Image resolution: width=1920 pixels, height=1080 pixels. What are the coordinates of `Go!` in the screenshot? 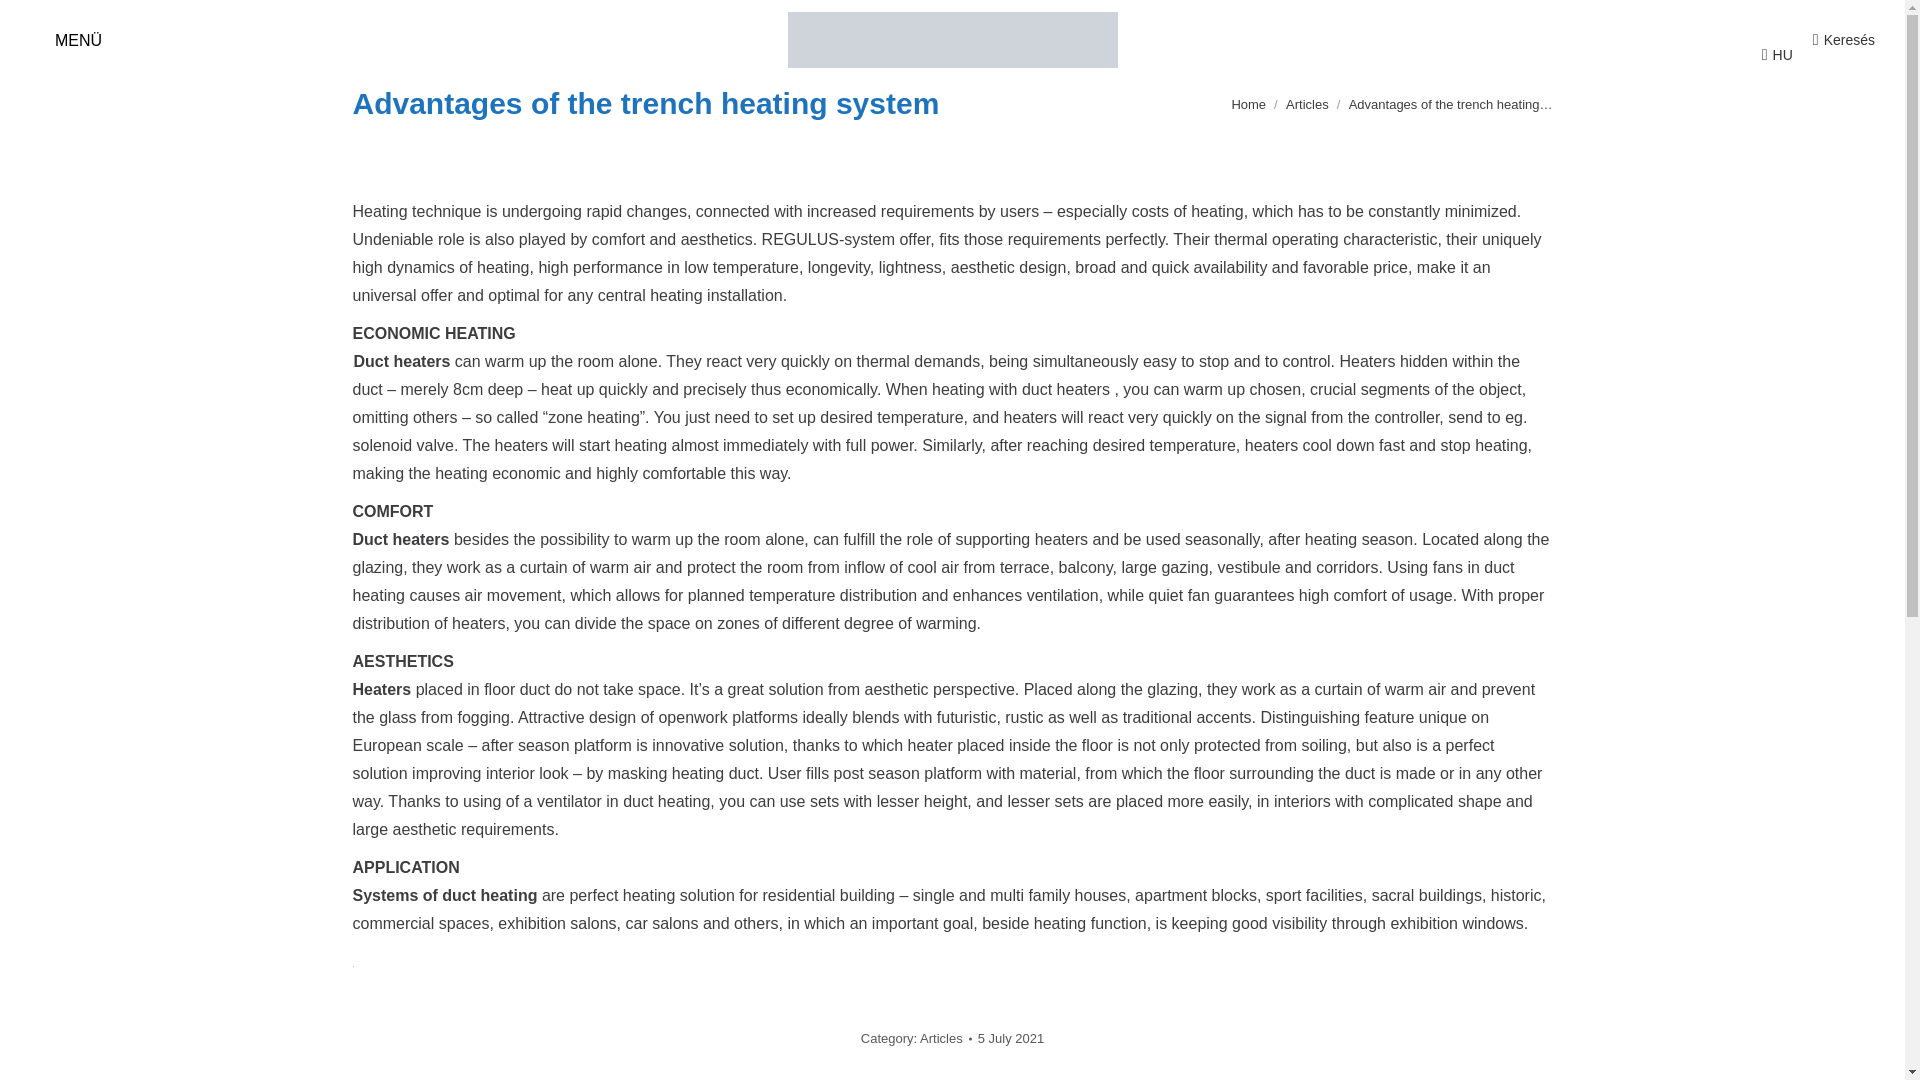 It's located at (32, 22).